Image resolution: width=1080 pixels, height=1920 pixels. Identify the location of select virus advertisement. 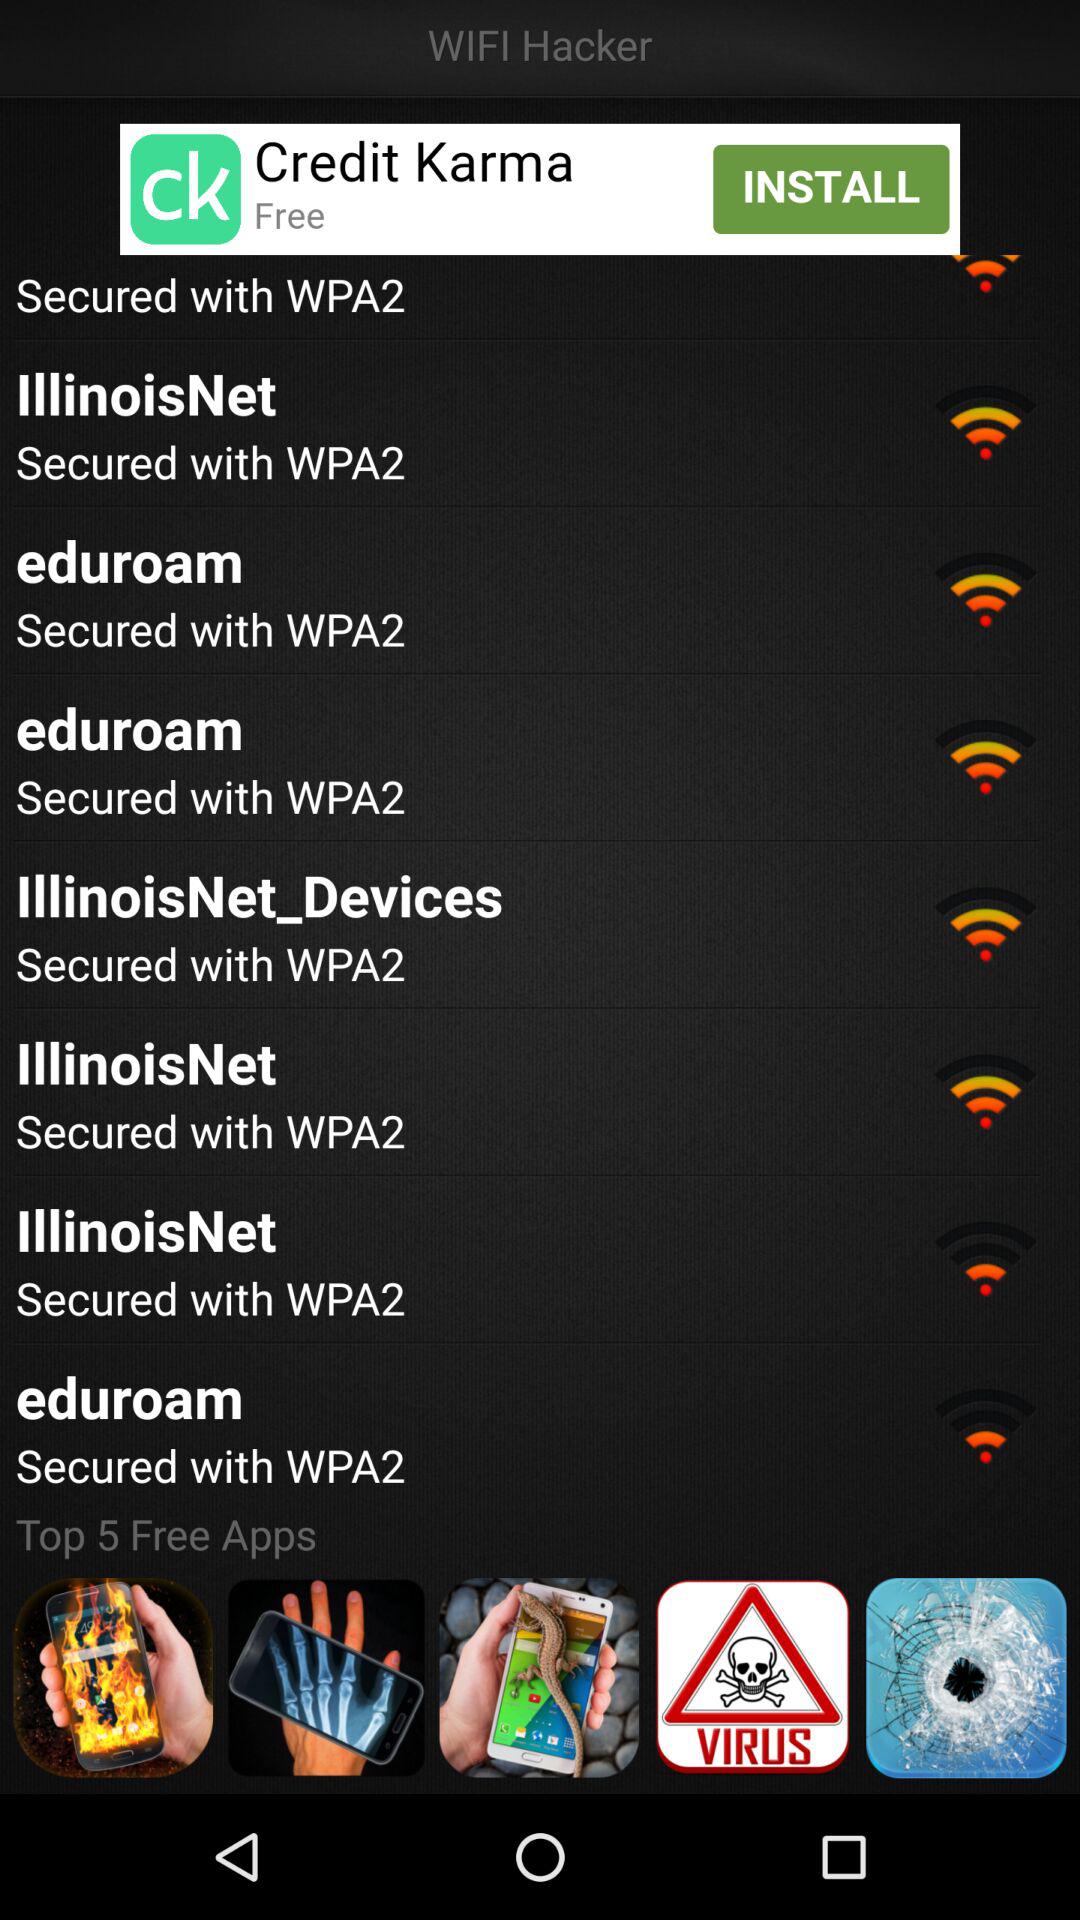
(752, 1678).